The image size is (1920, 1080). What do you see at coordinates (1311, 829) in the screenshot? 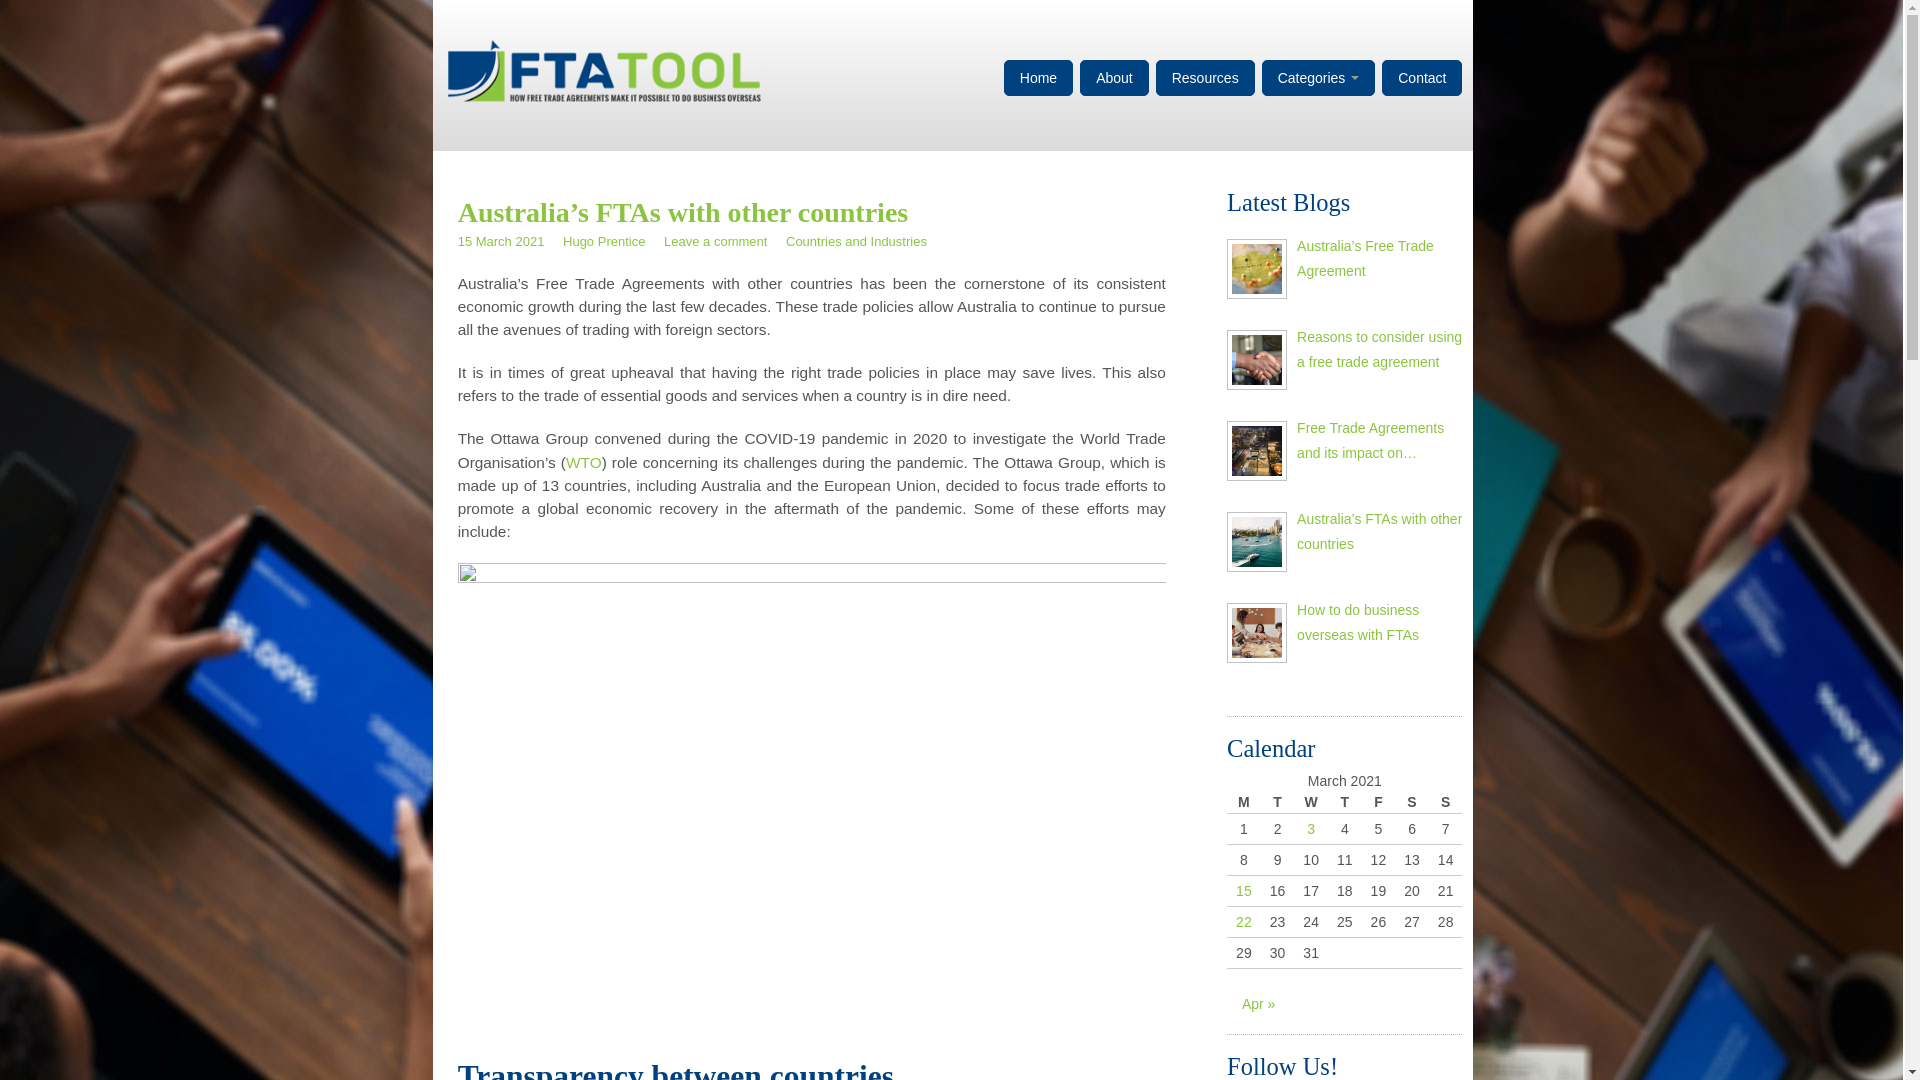
I see `3` at bounding box center [1311, 829].